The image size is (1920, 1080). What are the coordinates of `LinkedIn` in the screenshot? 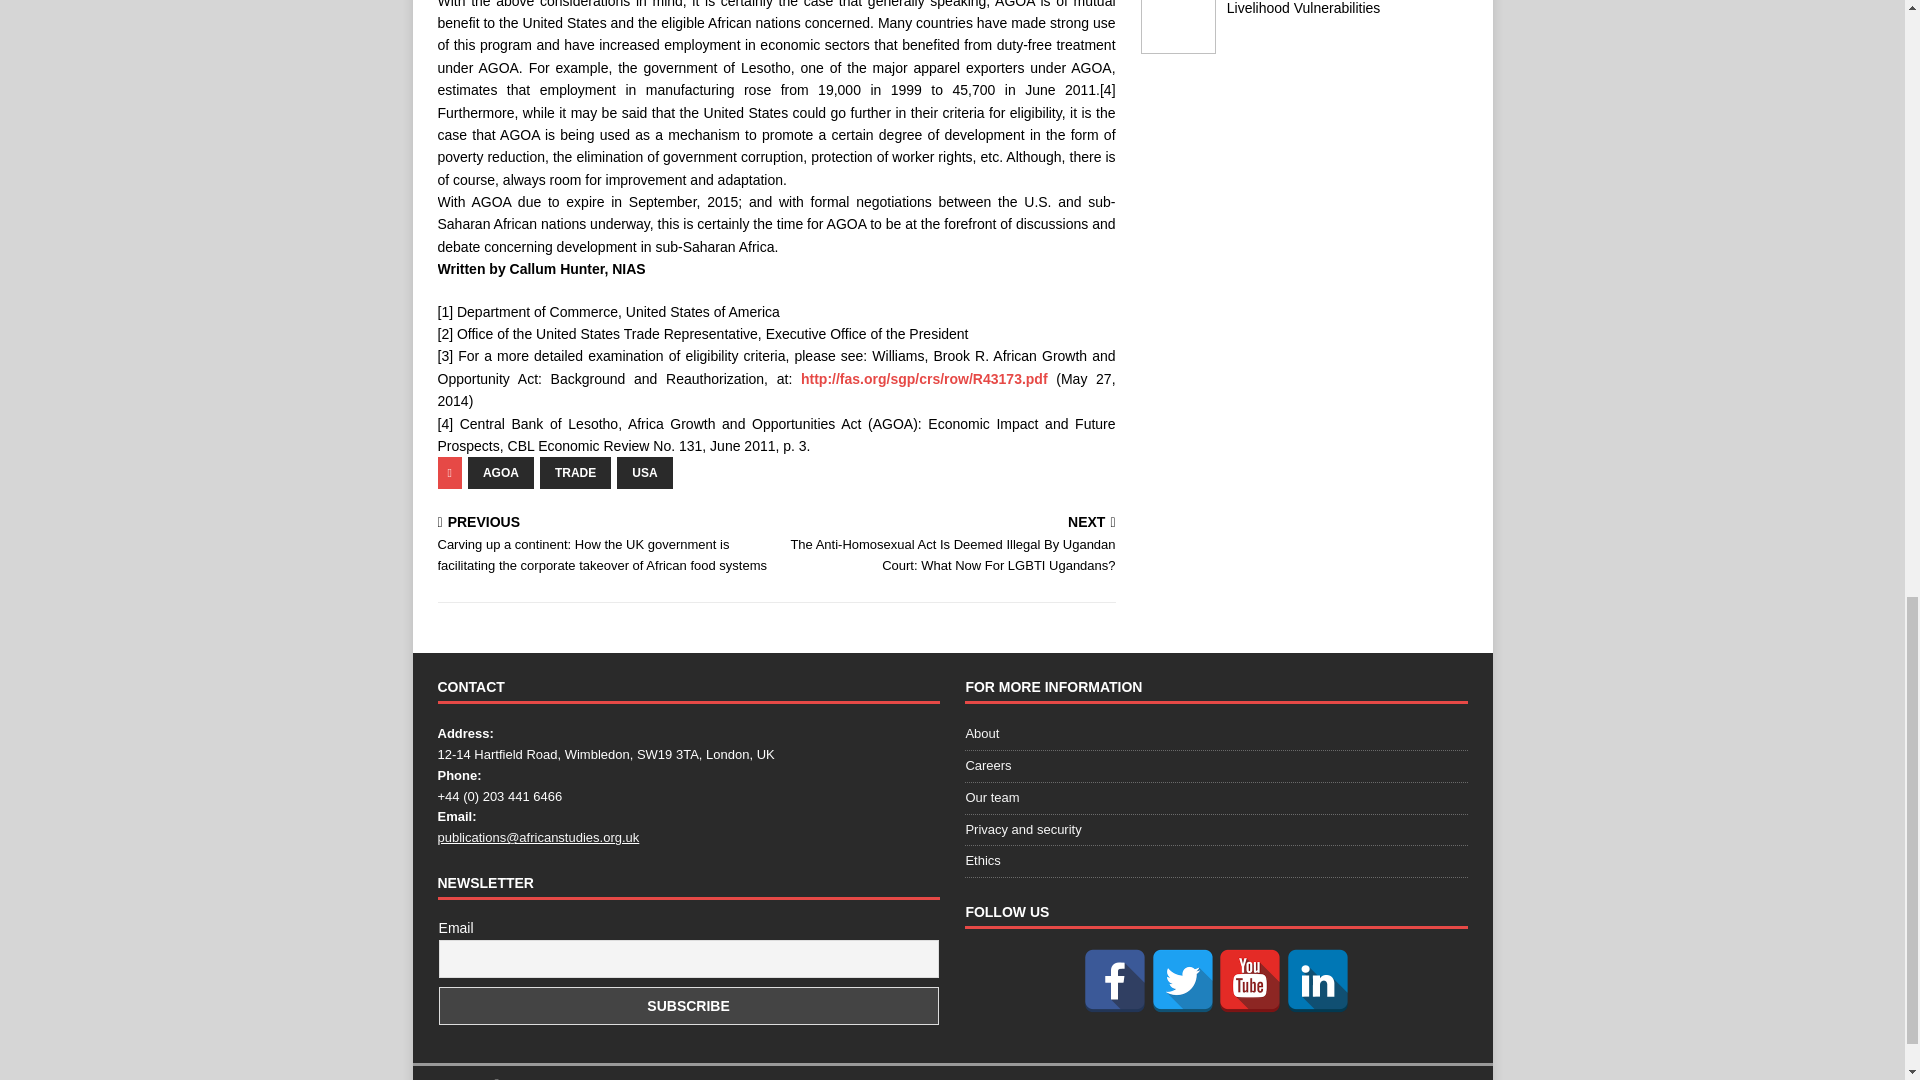 It's located at (1318, 981).